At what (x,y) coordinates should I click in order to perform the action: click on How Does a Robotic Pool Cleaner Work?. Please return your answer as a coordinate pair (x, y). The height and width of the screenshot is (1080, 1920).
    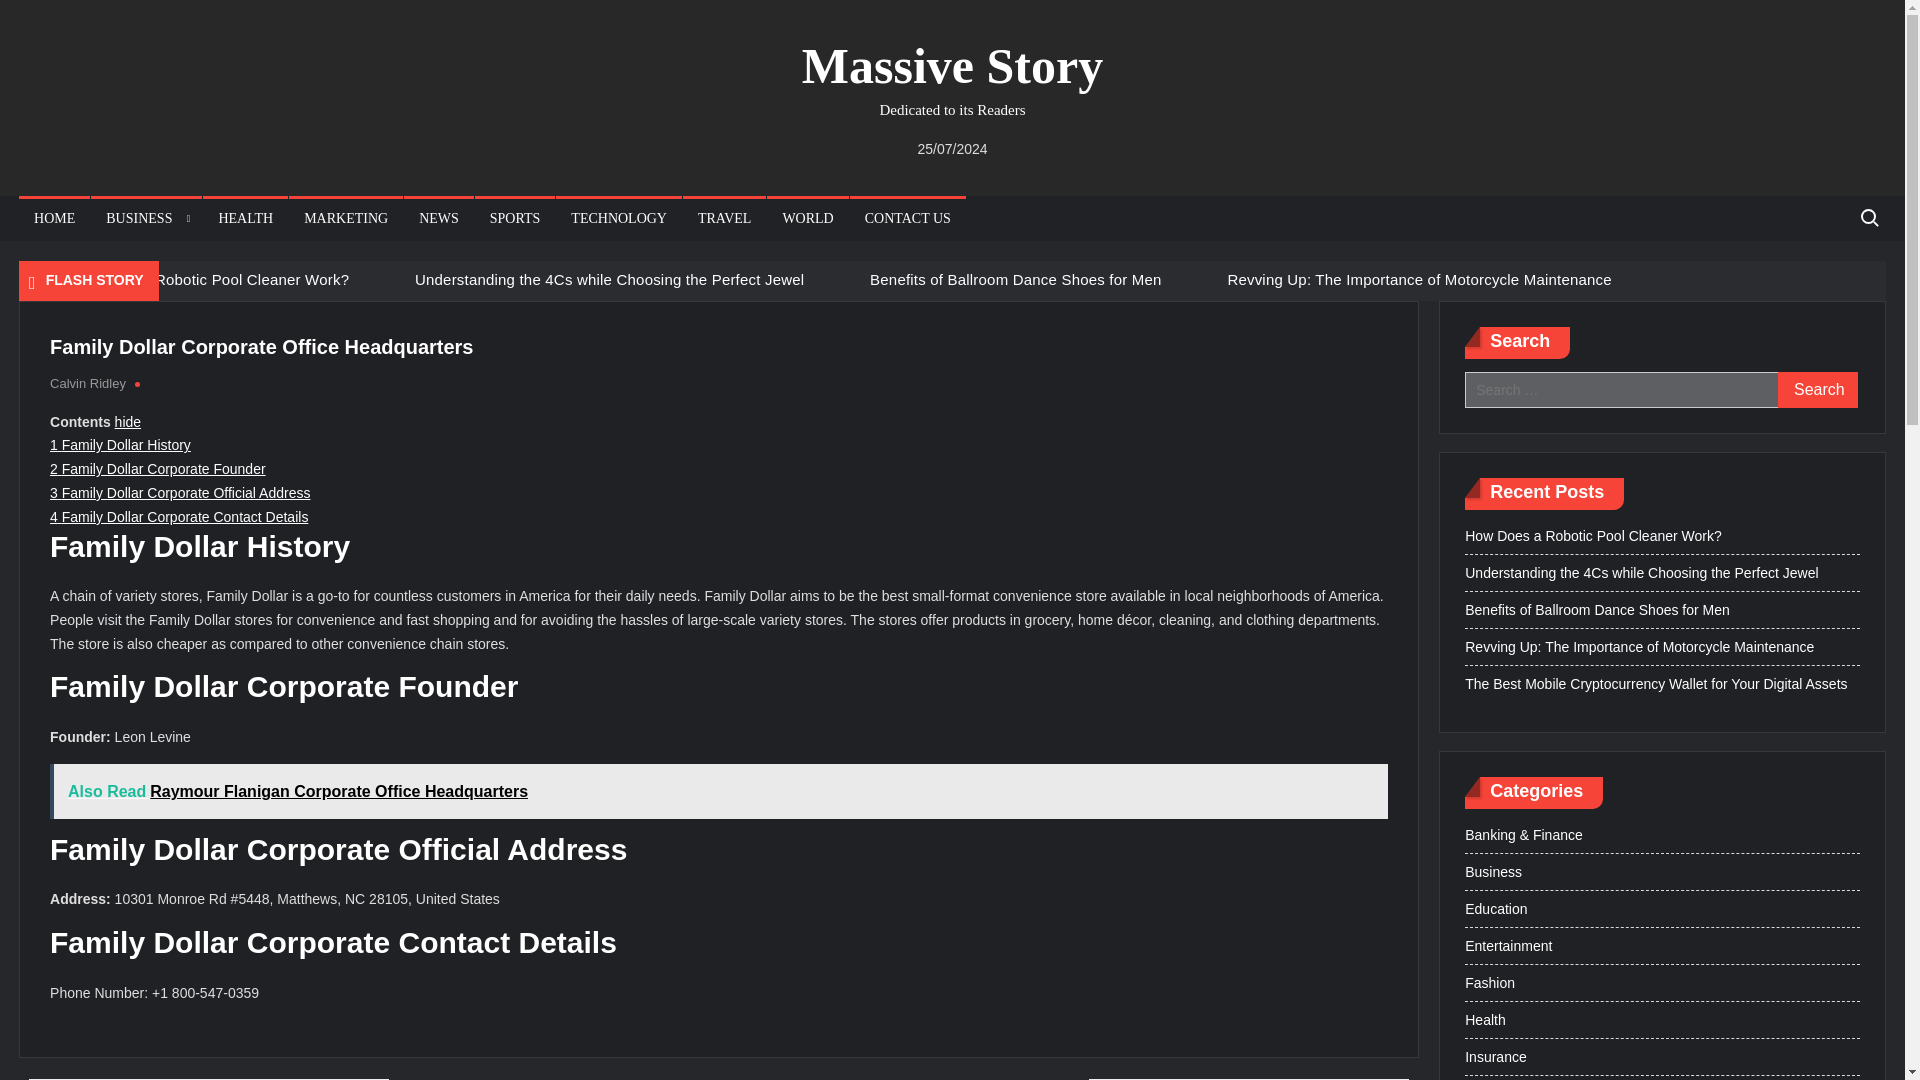
    Looking at the image, I should click on (41, 280).